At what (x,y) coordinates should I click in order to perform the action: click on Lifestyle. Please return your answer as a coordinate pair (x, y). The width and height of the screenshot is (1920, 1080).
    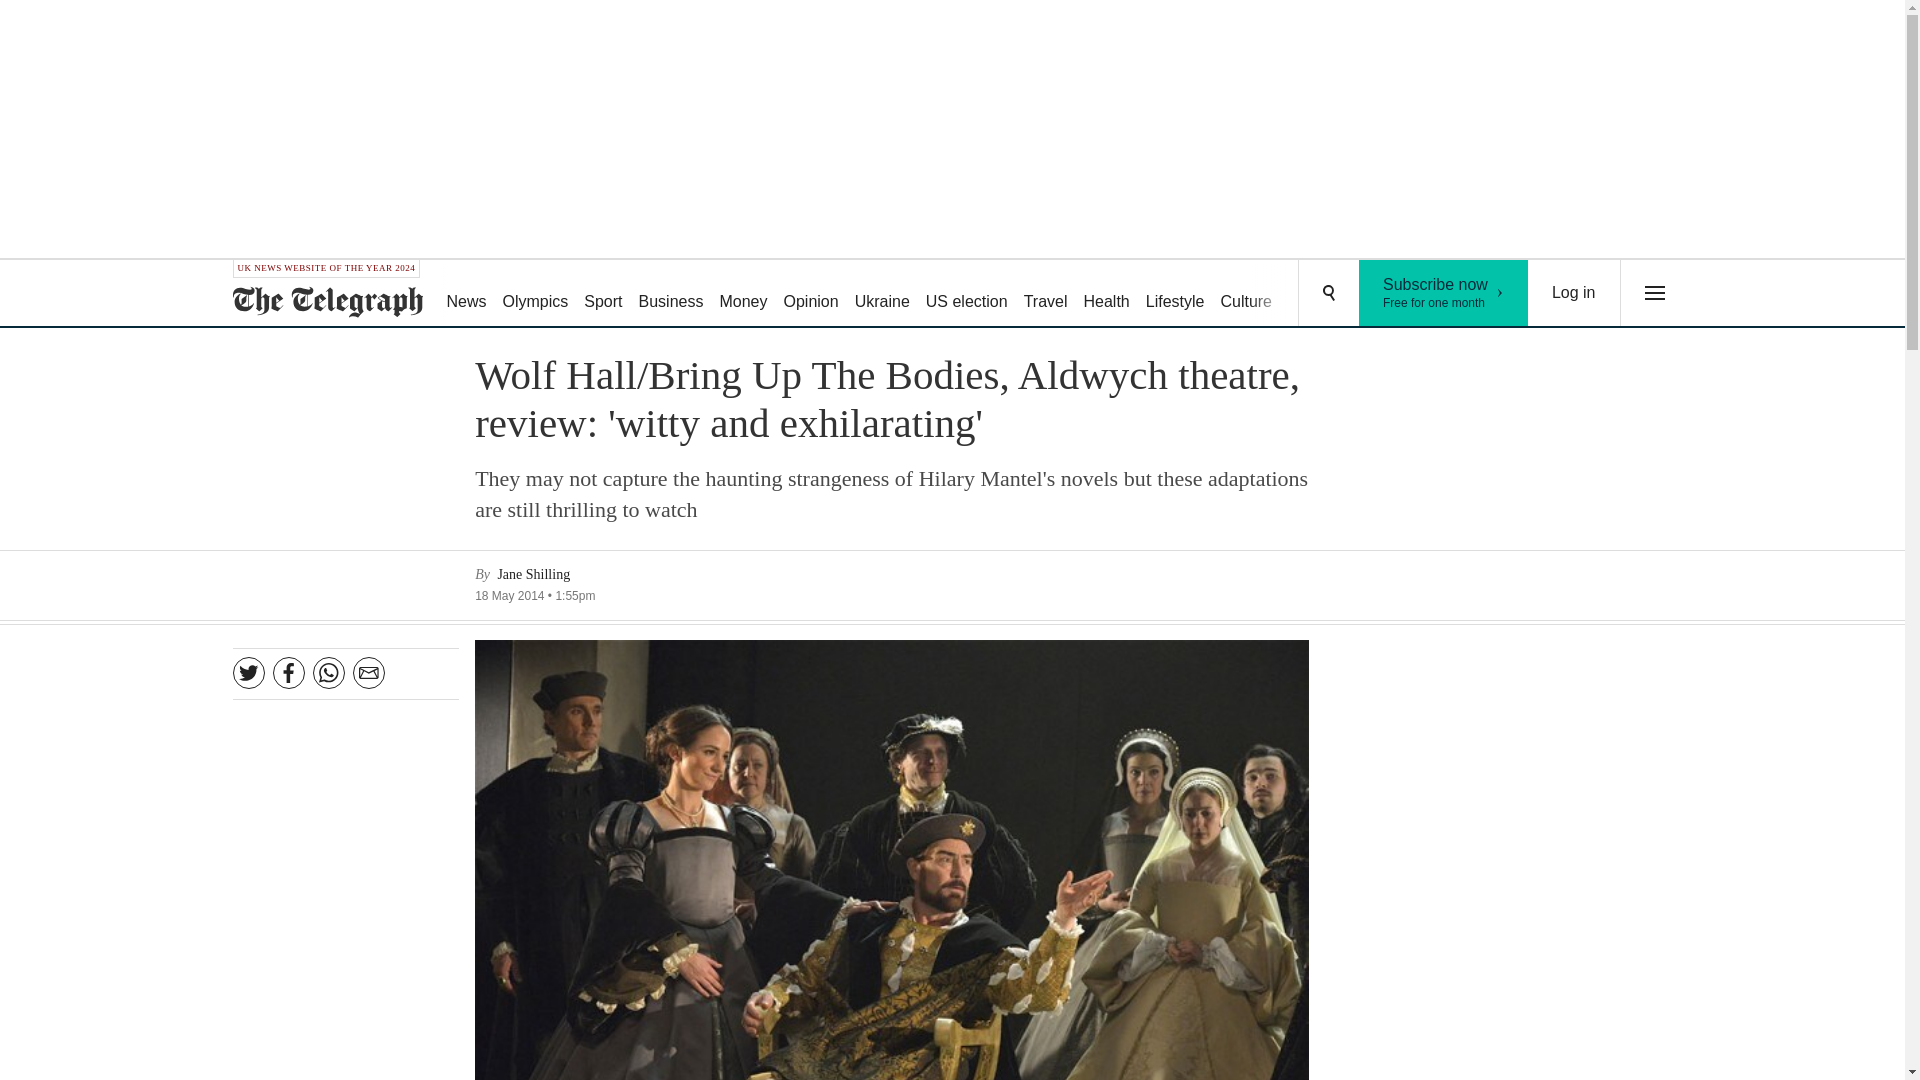
    Looking at the image, I should click on (1106, 294).